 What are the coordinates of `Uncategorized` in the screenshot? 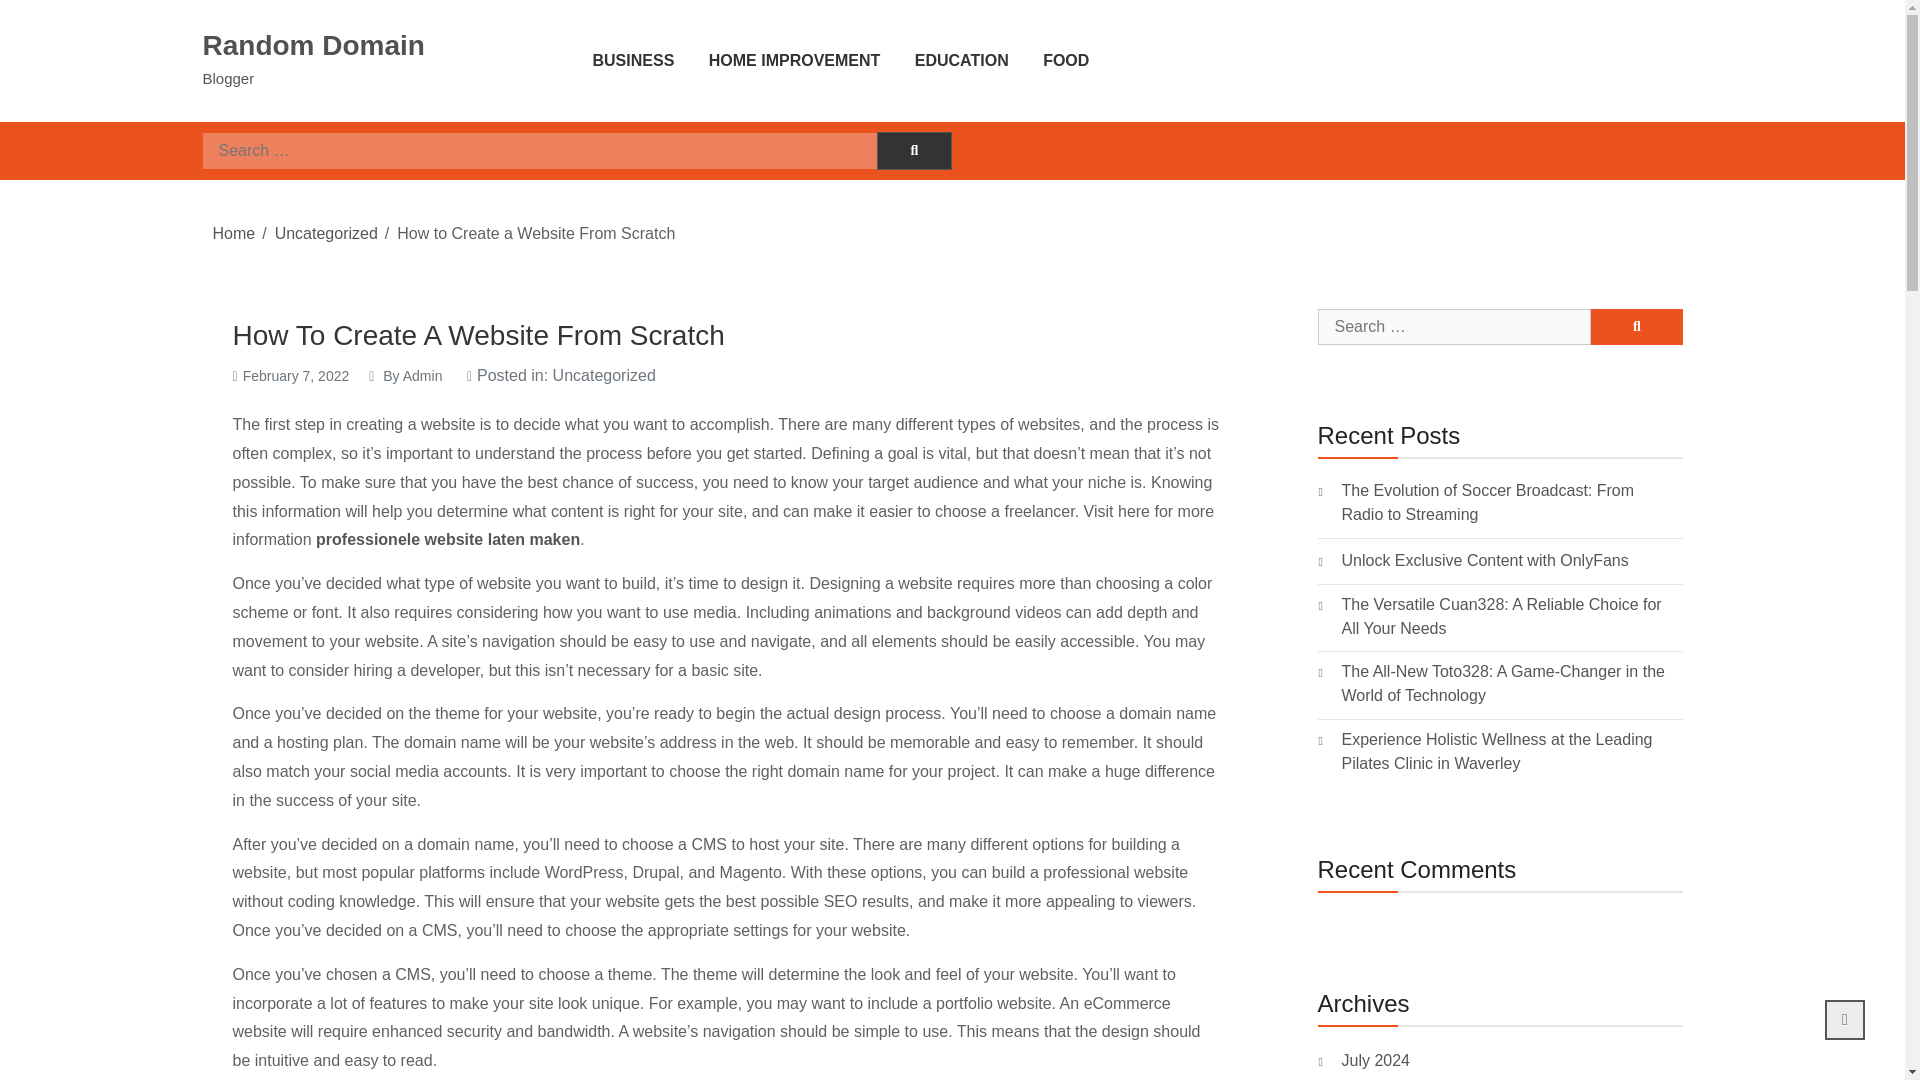 It's located at (326, 232).